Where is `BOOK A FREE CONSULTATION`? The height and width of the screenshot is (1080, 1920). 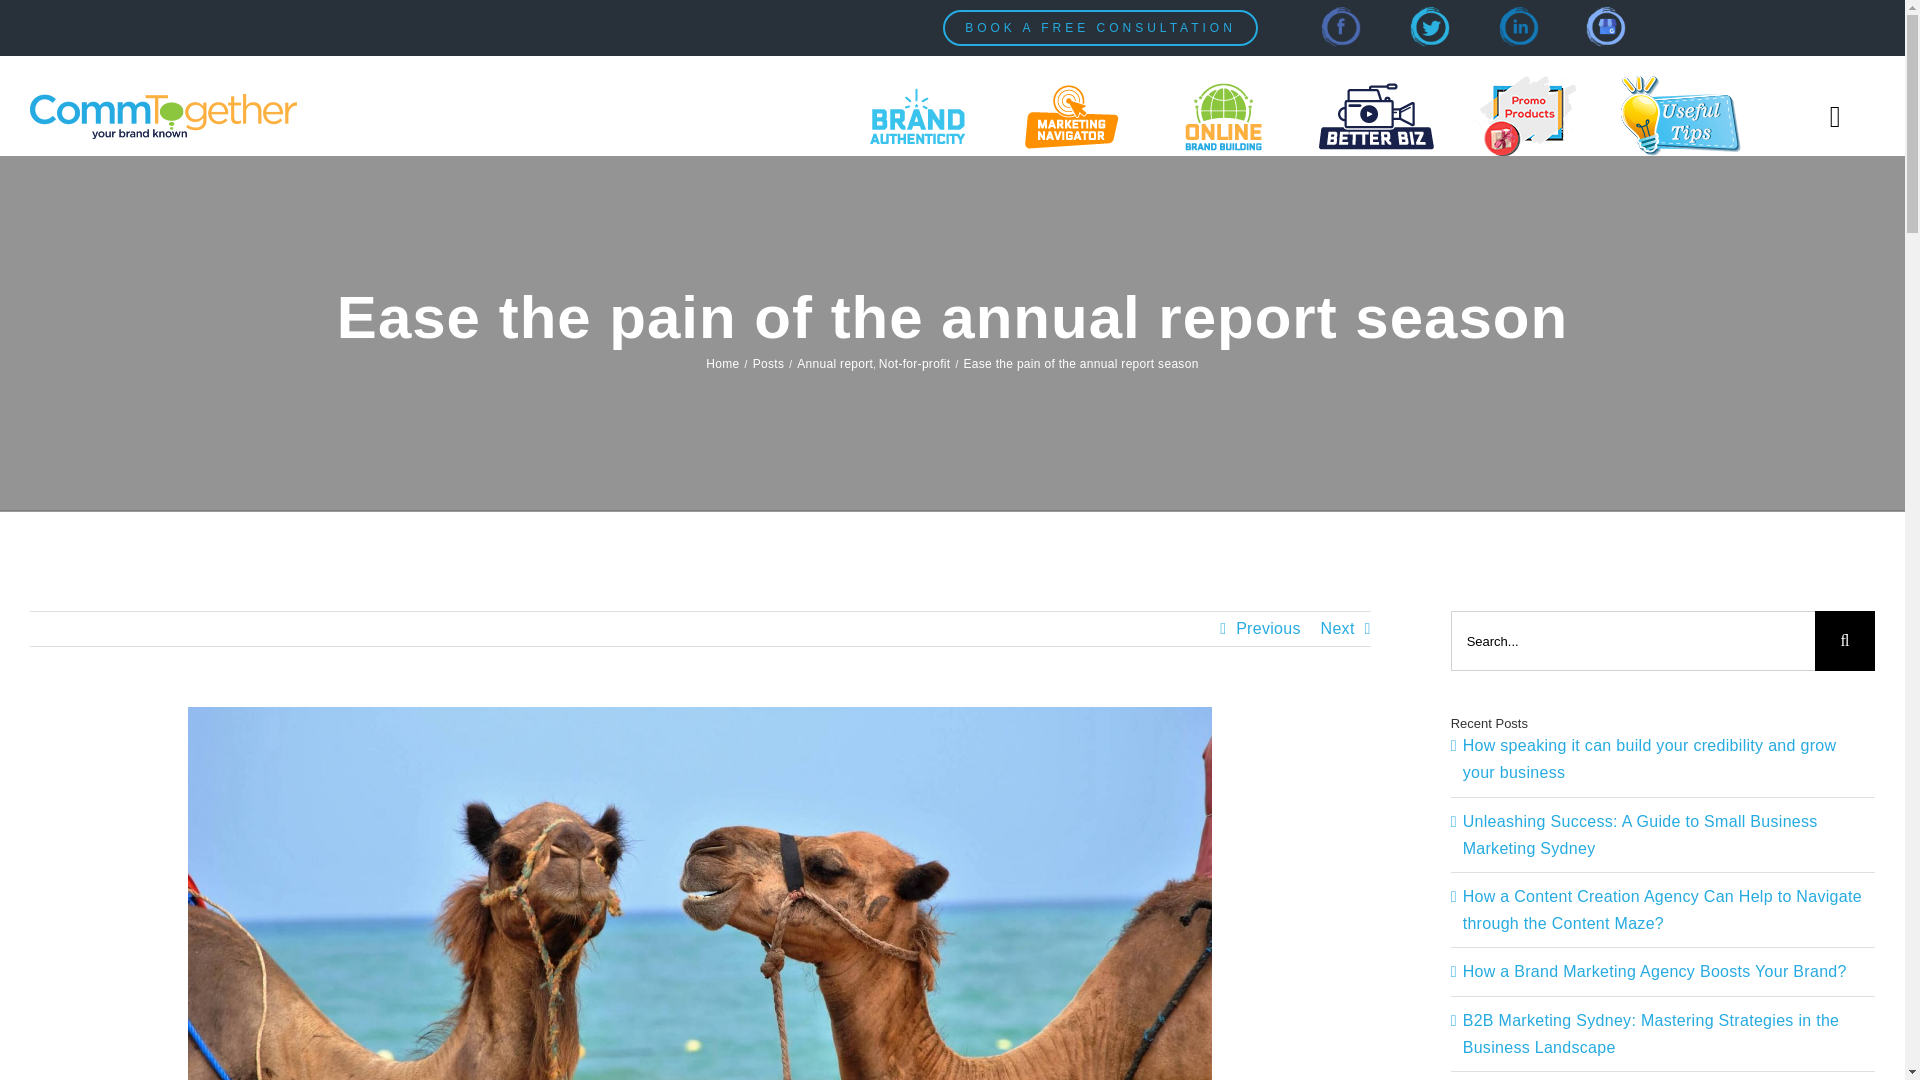
BOOK A FREE CONSULTATION is located at coordinates (1100, 28).